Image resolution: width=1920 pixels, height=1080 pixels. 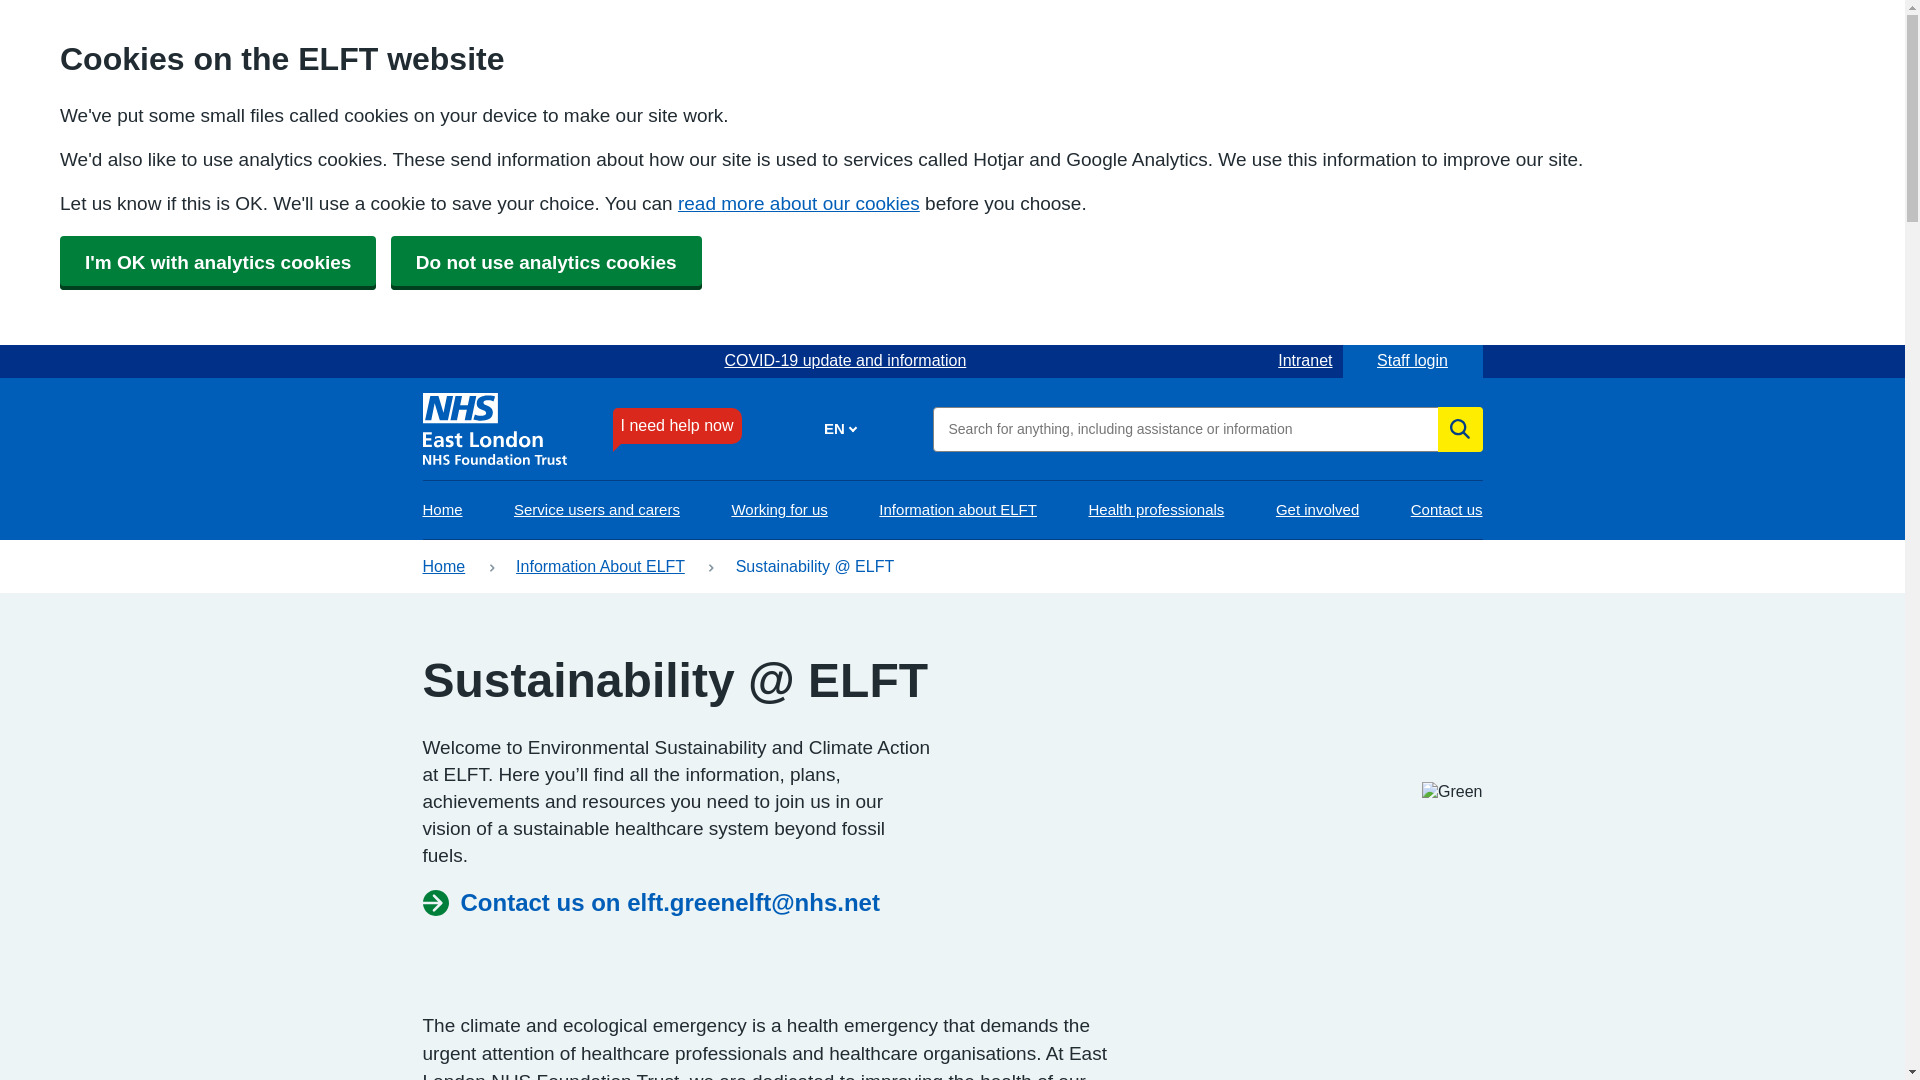 I want to click on Search, so click(x=1460, y=428).